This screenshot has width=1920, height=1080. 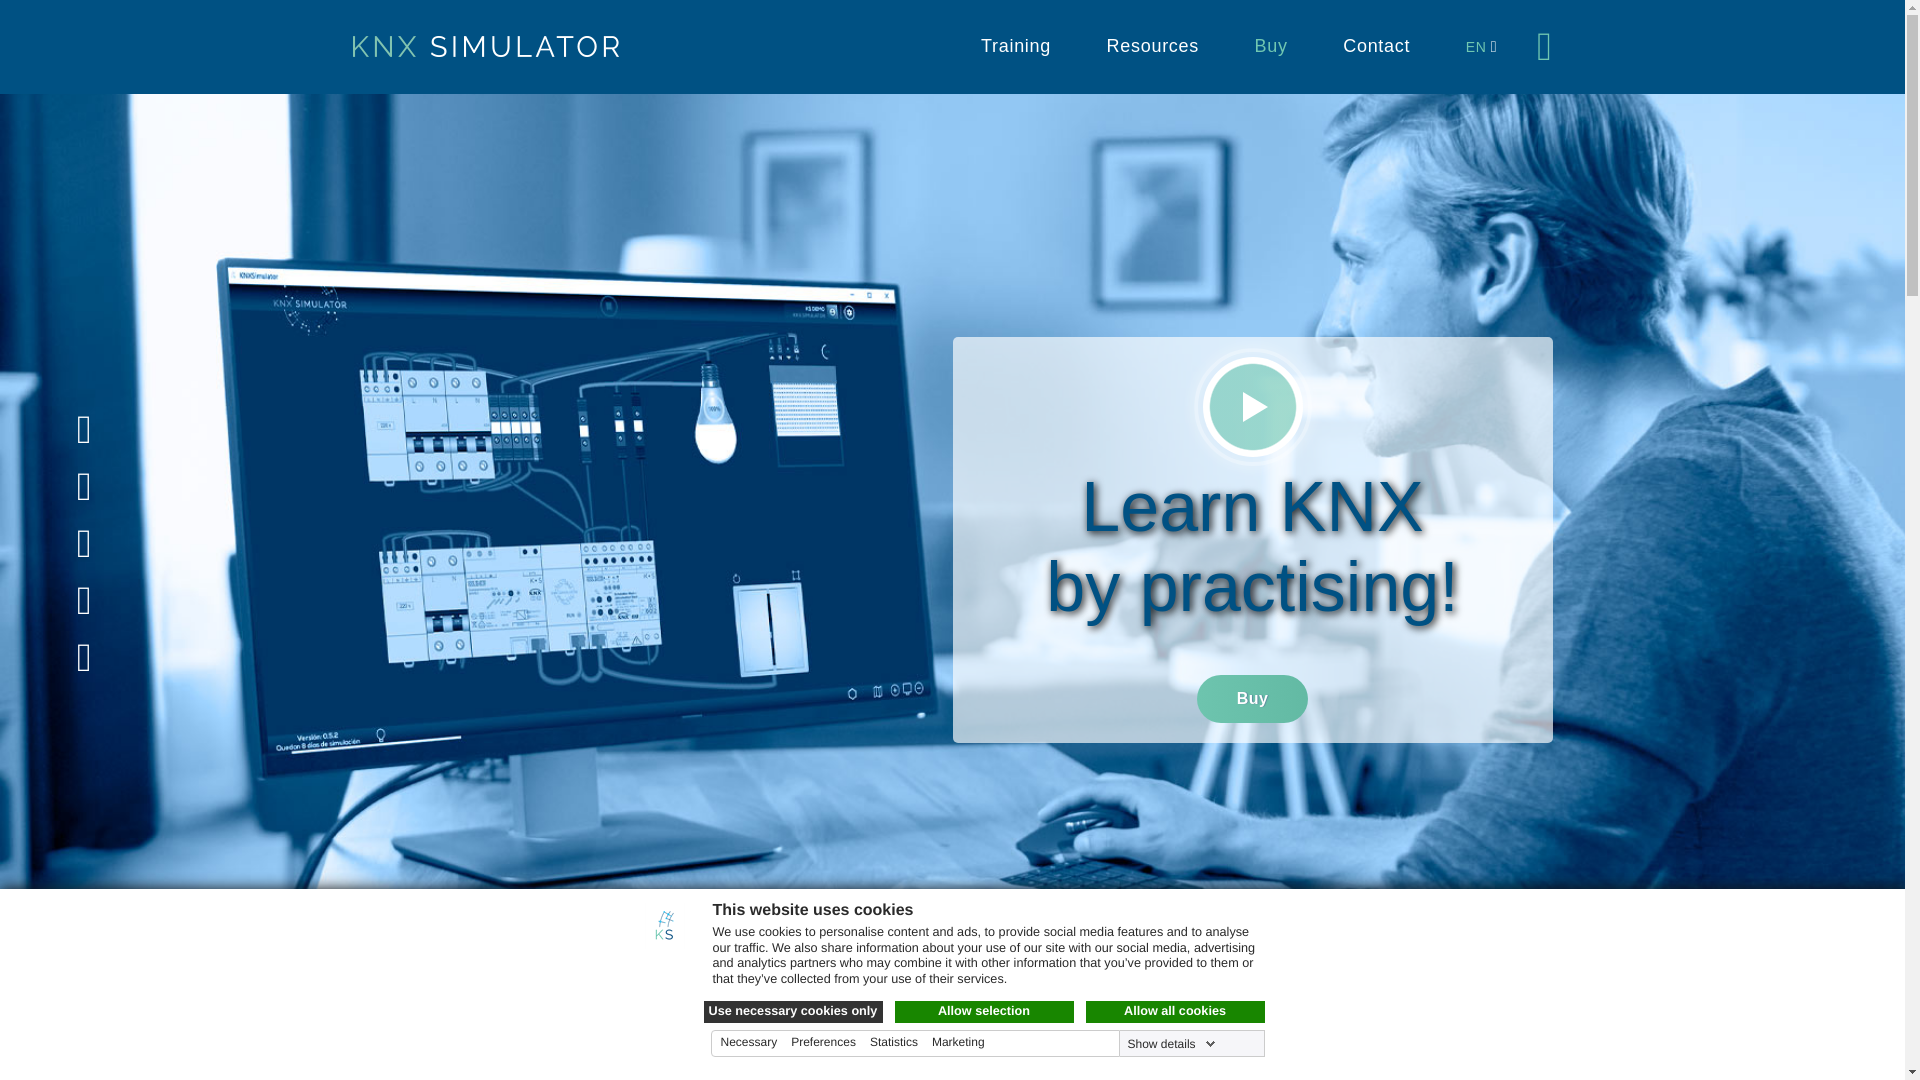 I want to click on Contact, so click(x=1376, y=47).